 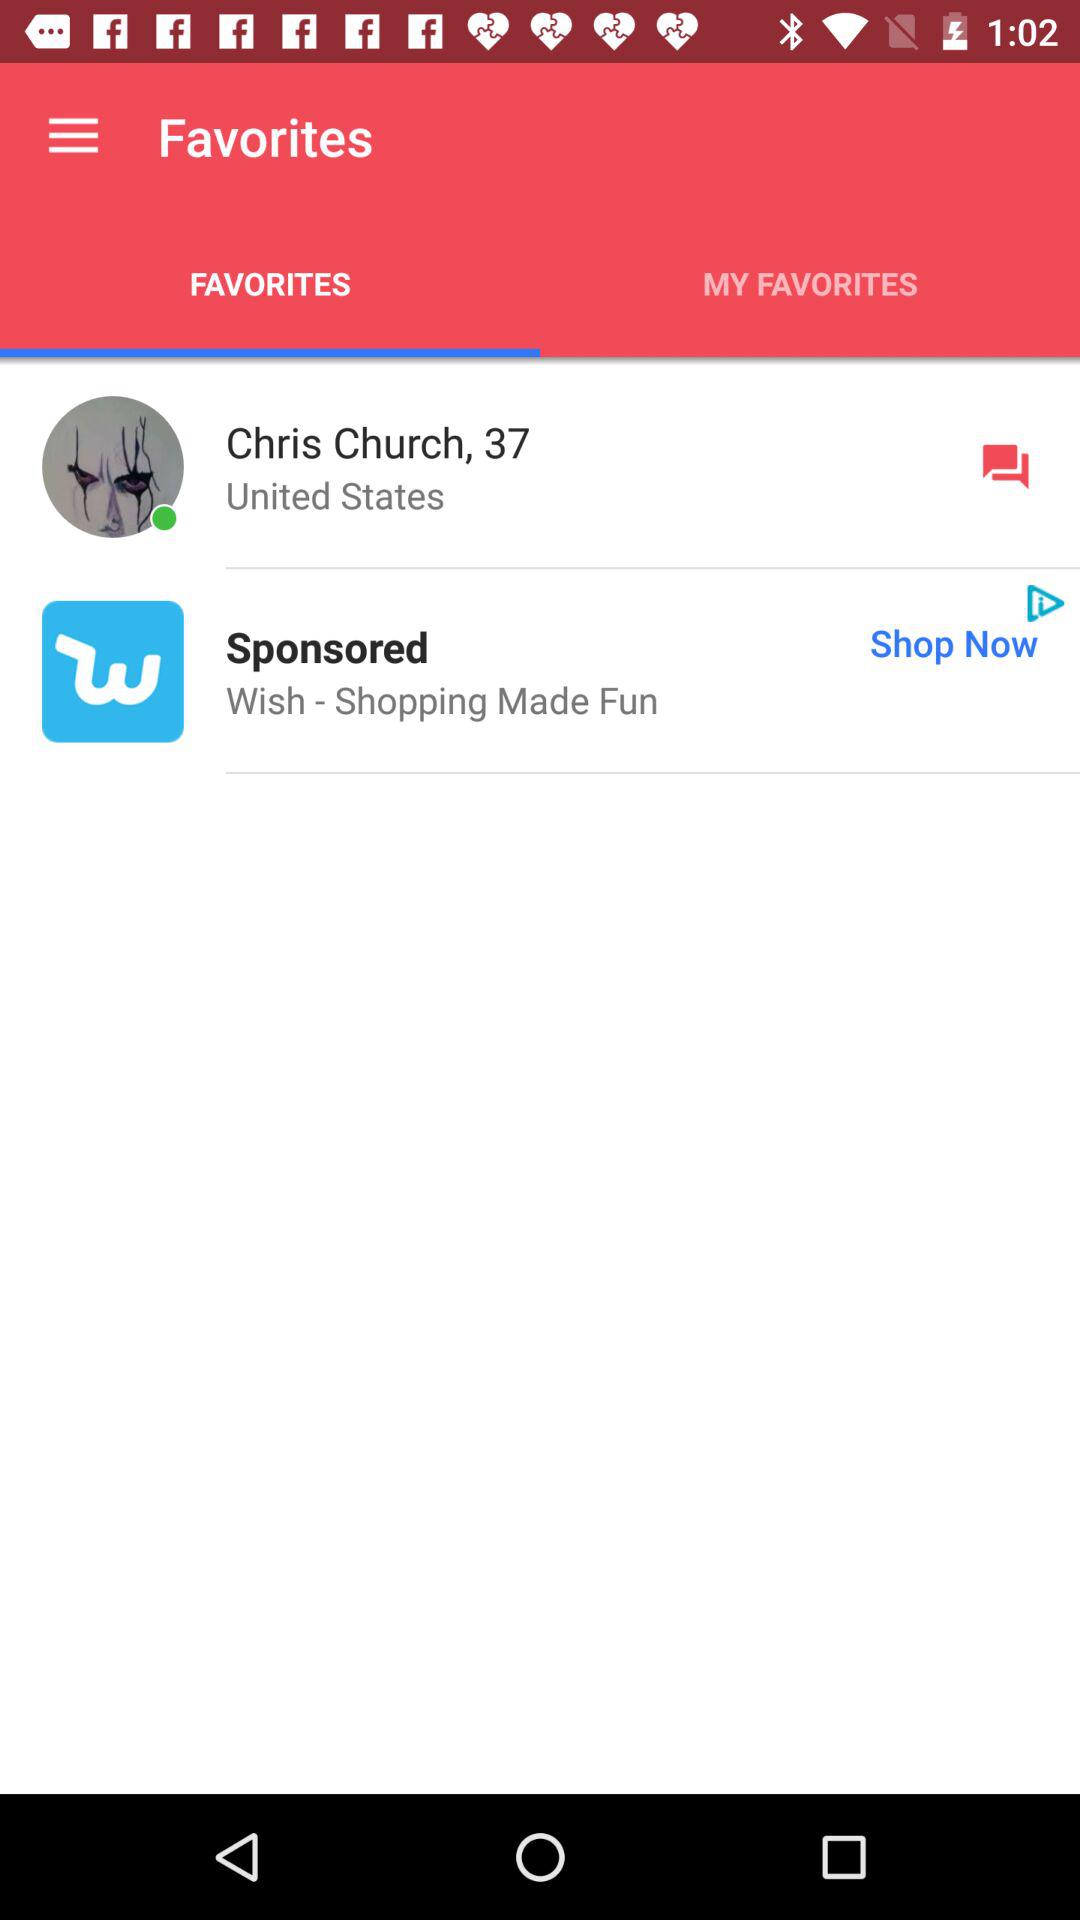 What do you see at coordinates (326, 646) in the screenshot?
I see `press icon next to shop now` at bounding box center [326, 646].